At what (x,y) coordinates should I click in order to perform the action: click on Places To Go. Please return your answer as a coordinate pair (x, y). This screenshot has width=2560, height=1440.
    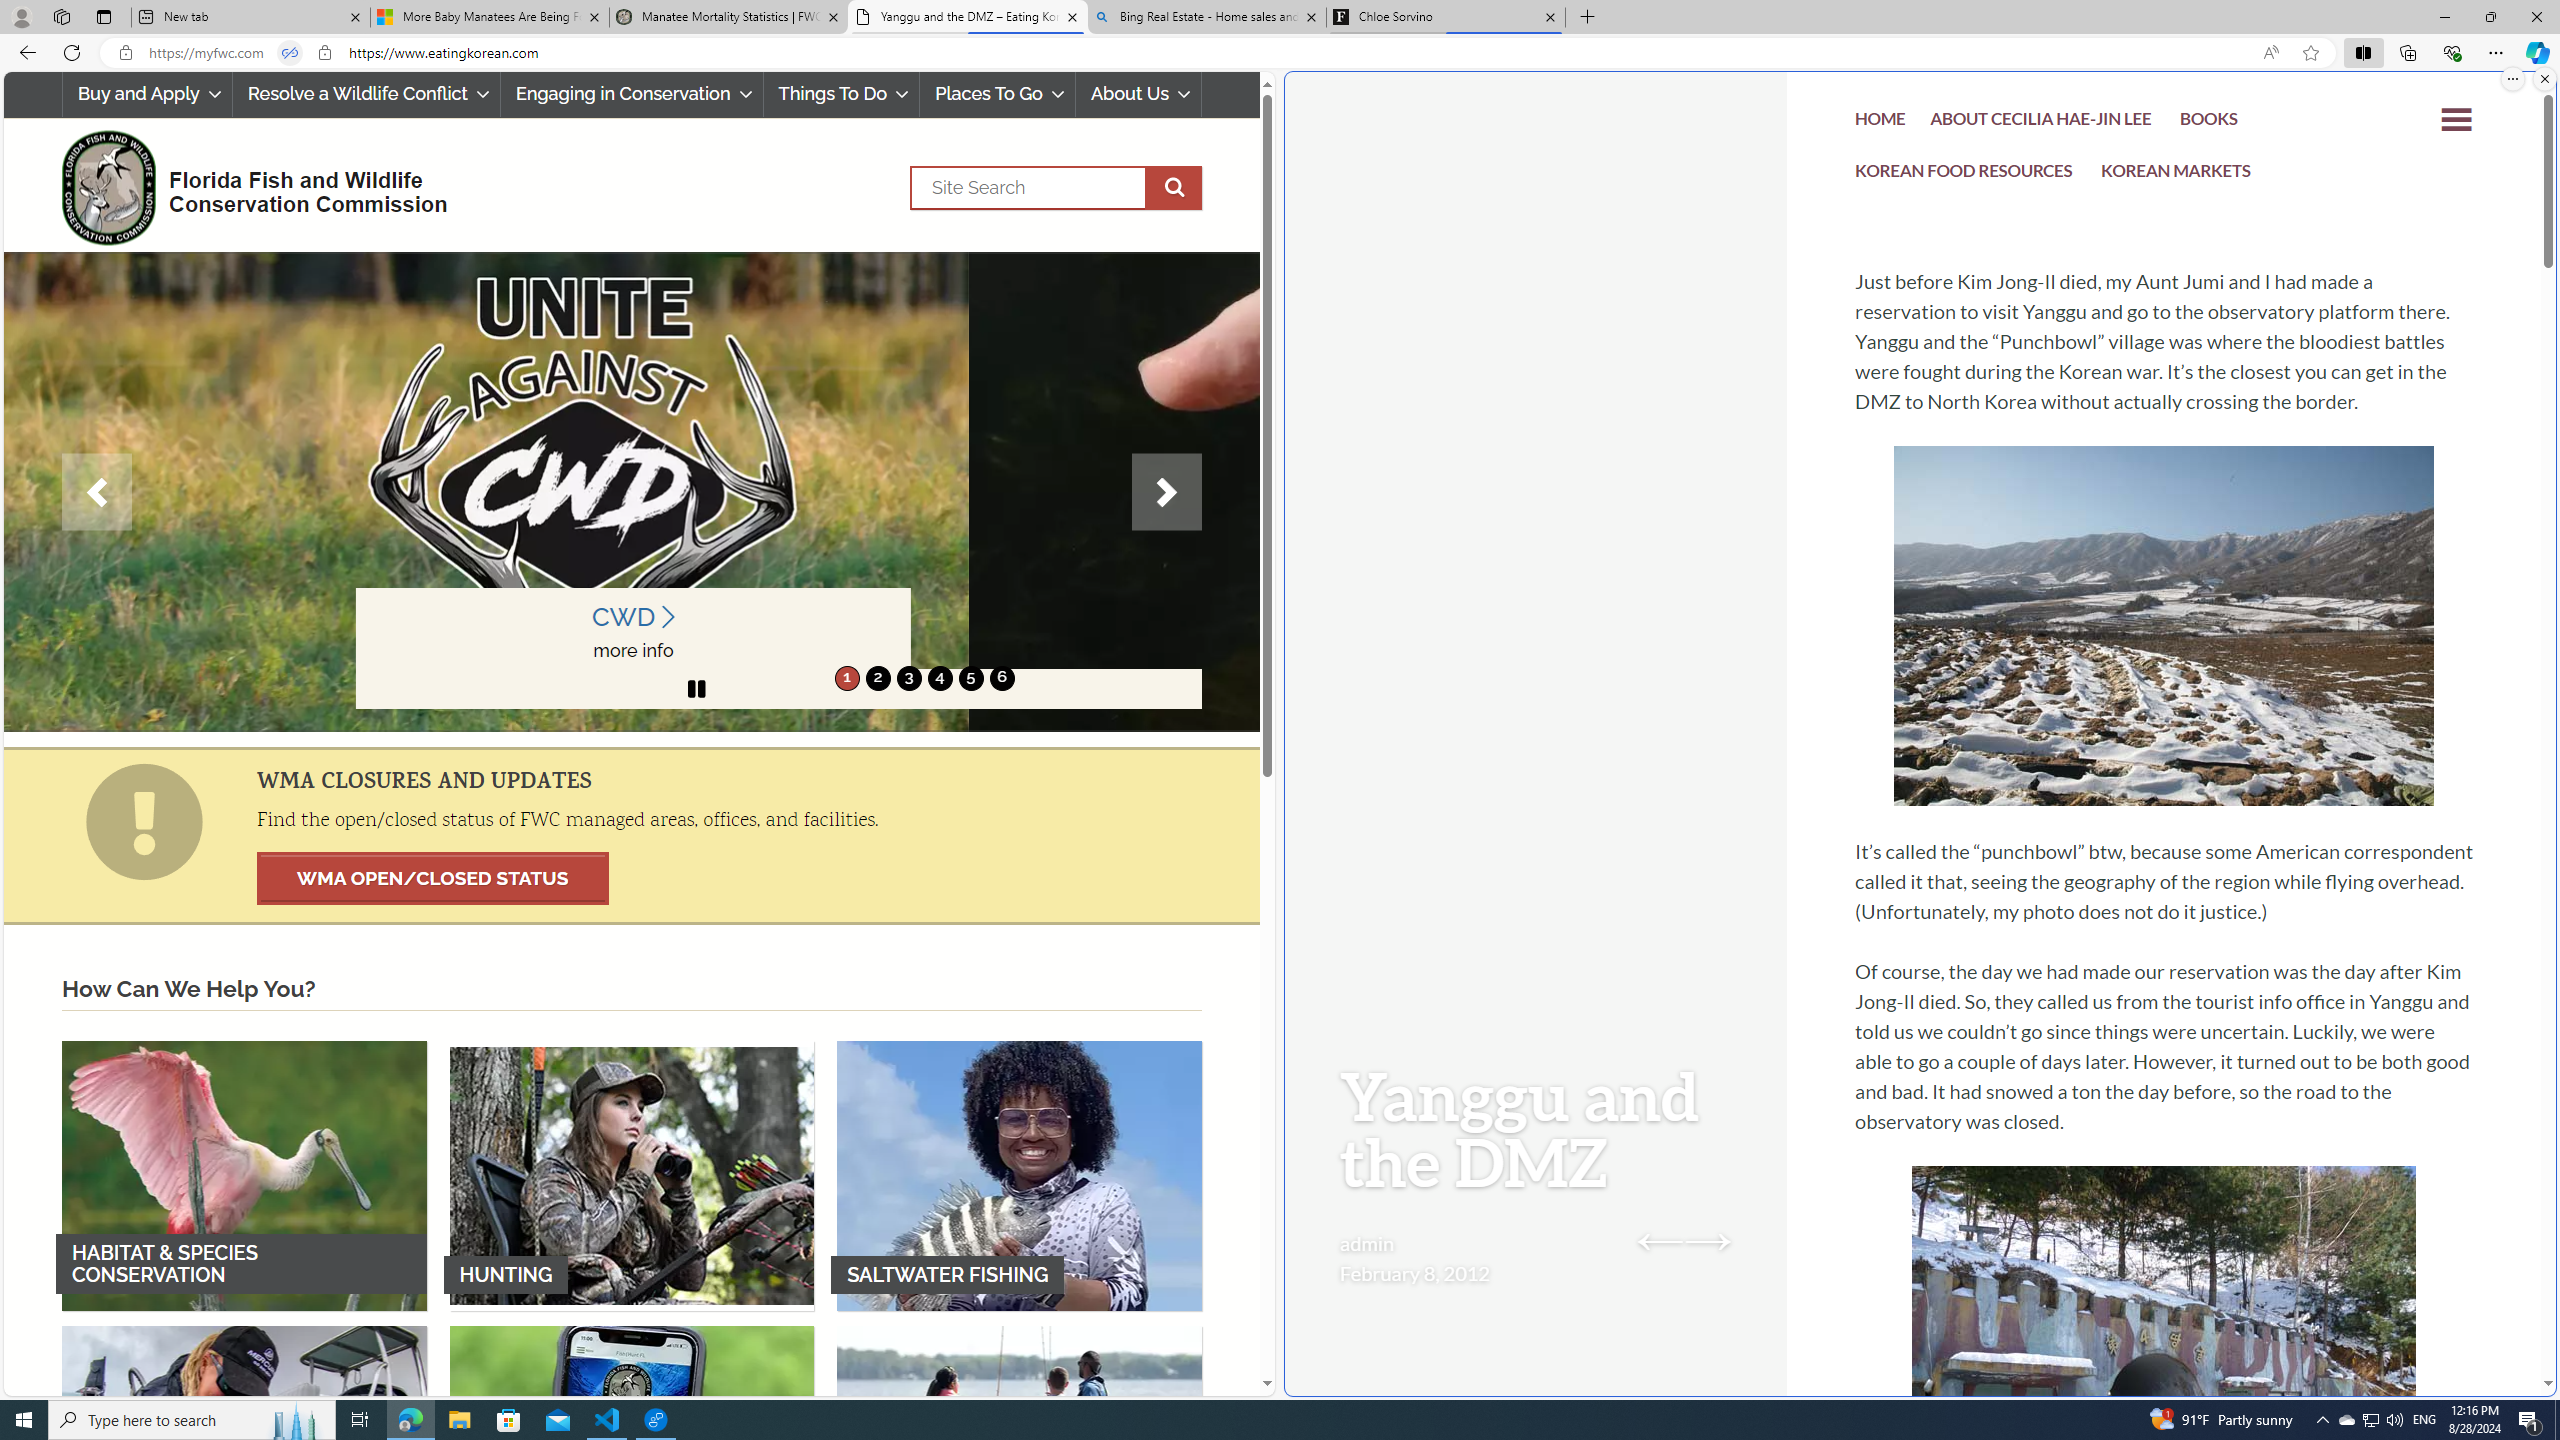
    Looking at the image, I should click on (997, 94).